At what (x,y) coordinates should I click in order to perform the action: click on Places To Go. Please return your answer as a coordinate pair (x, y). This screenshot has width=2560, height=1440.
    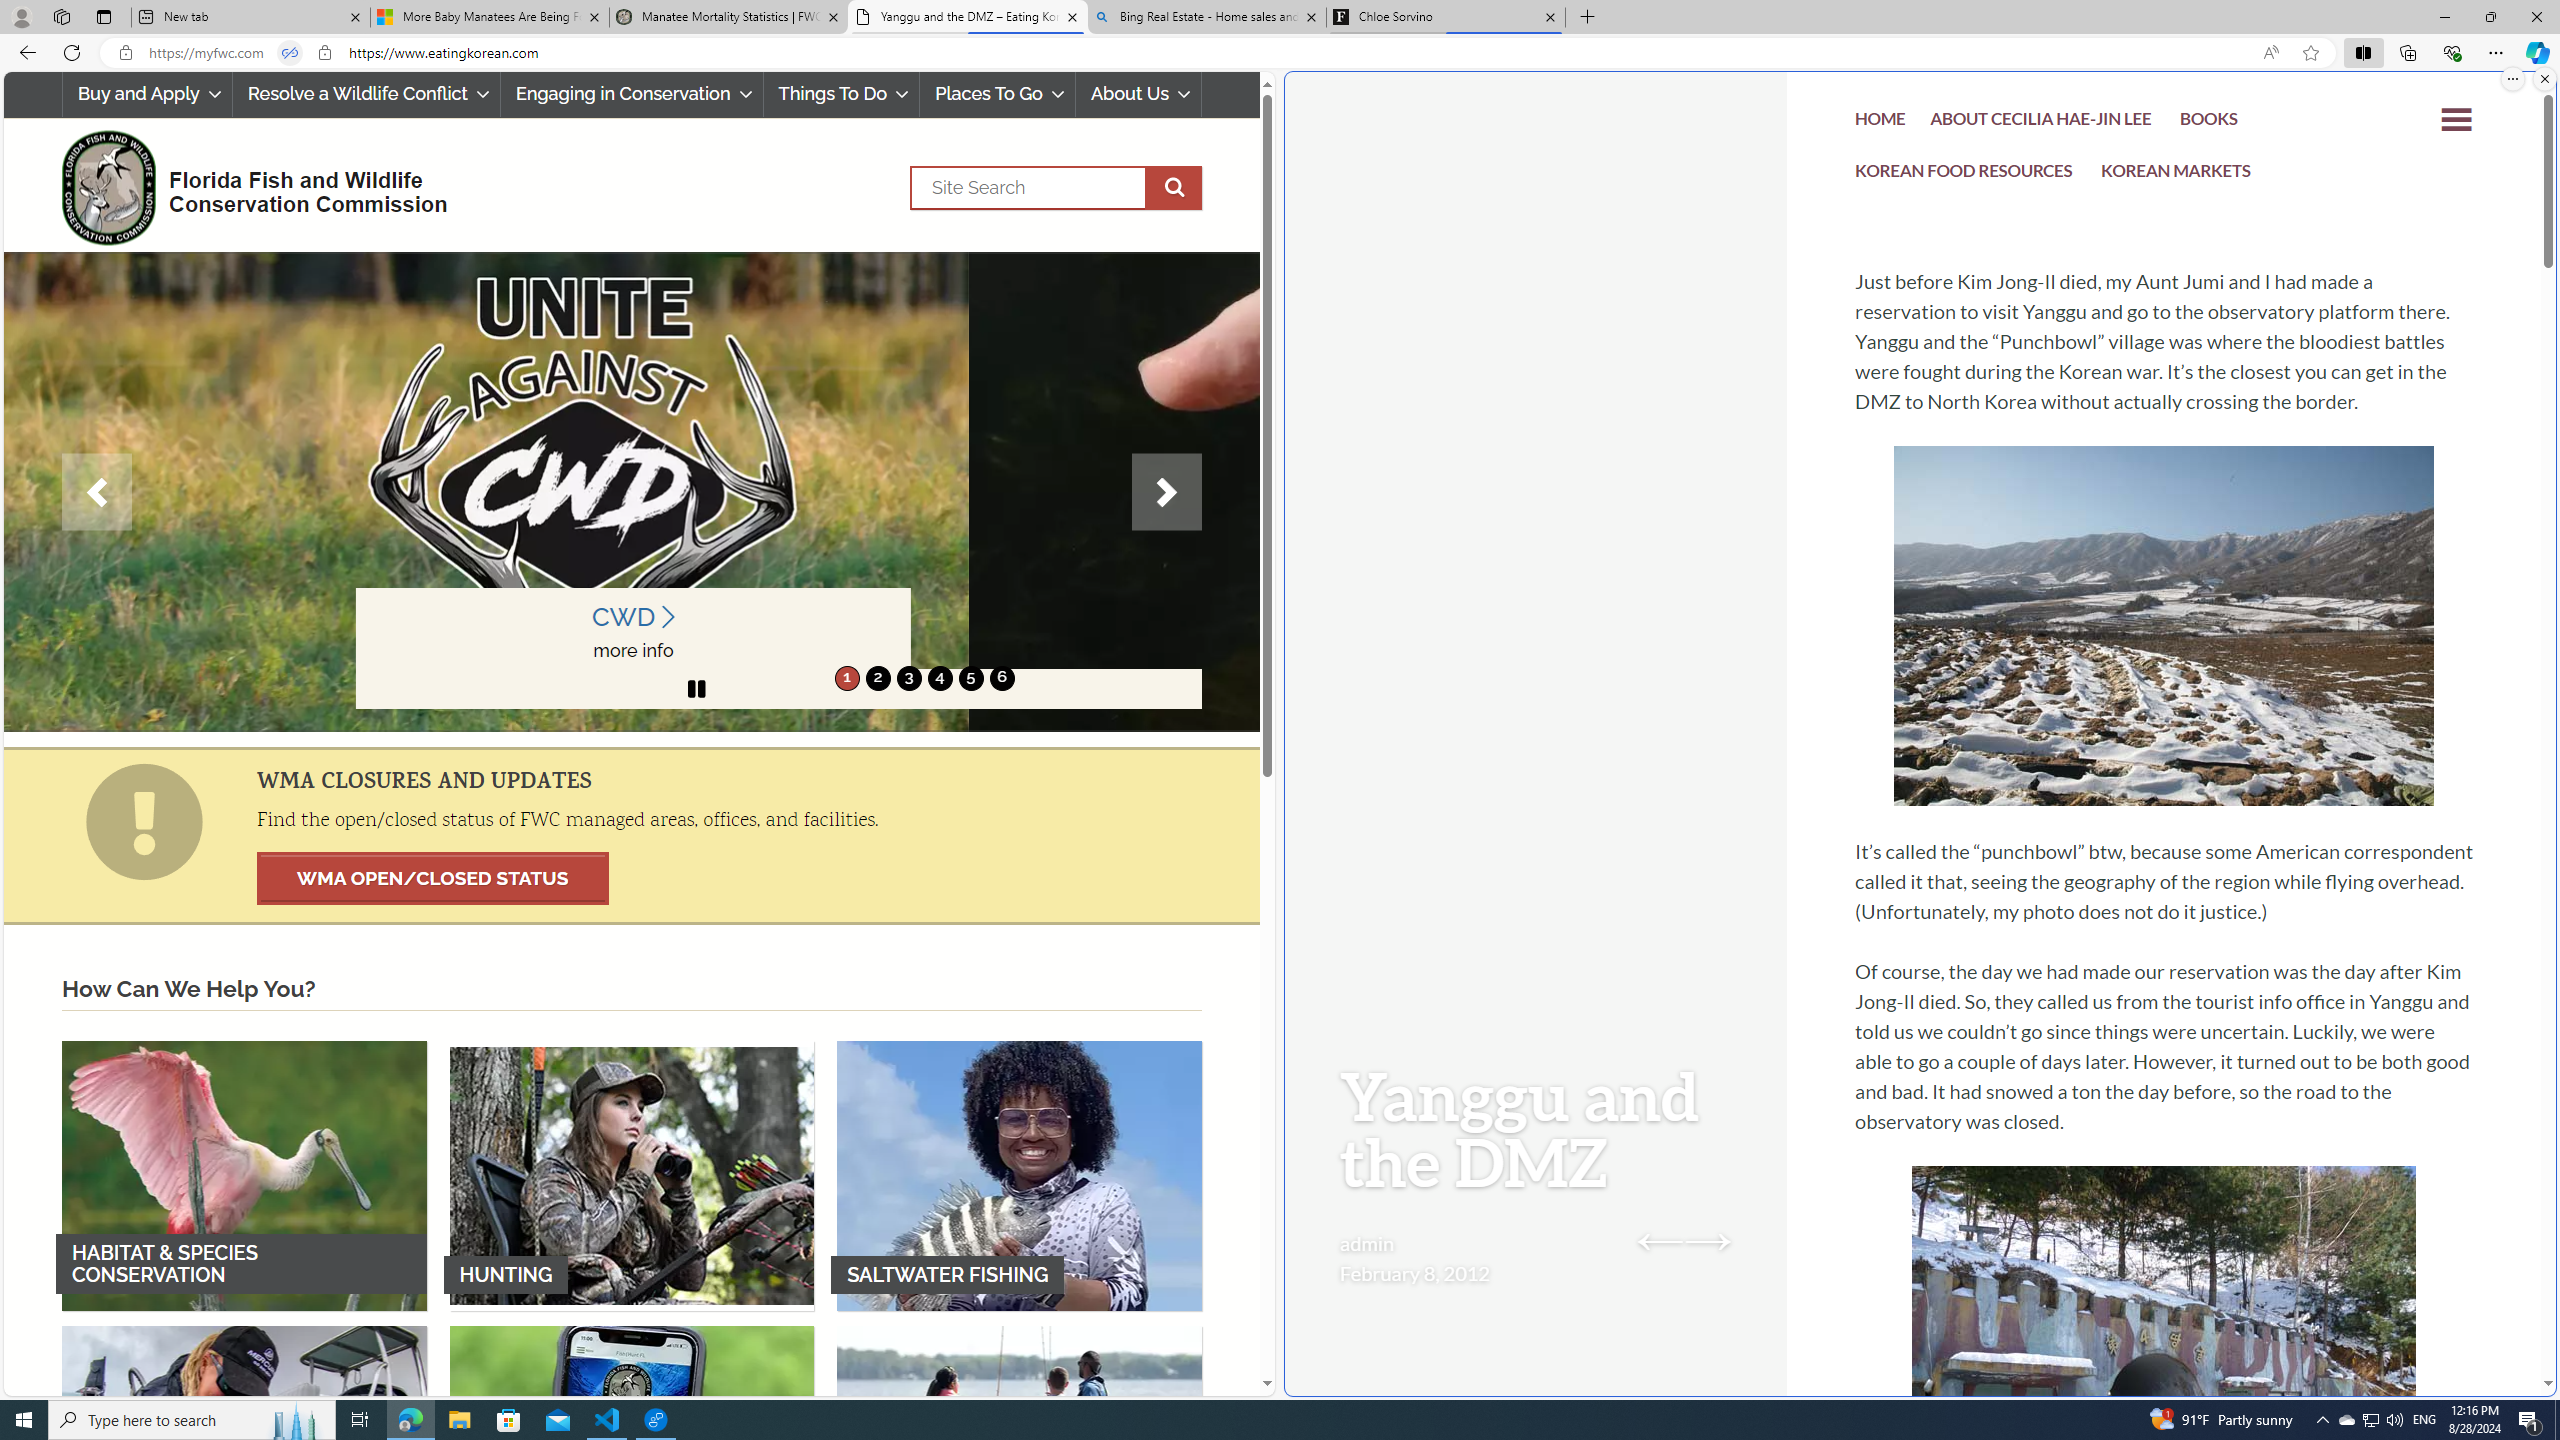
    Looking at the image, I should click on (997, 94).